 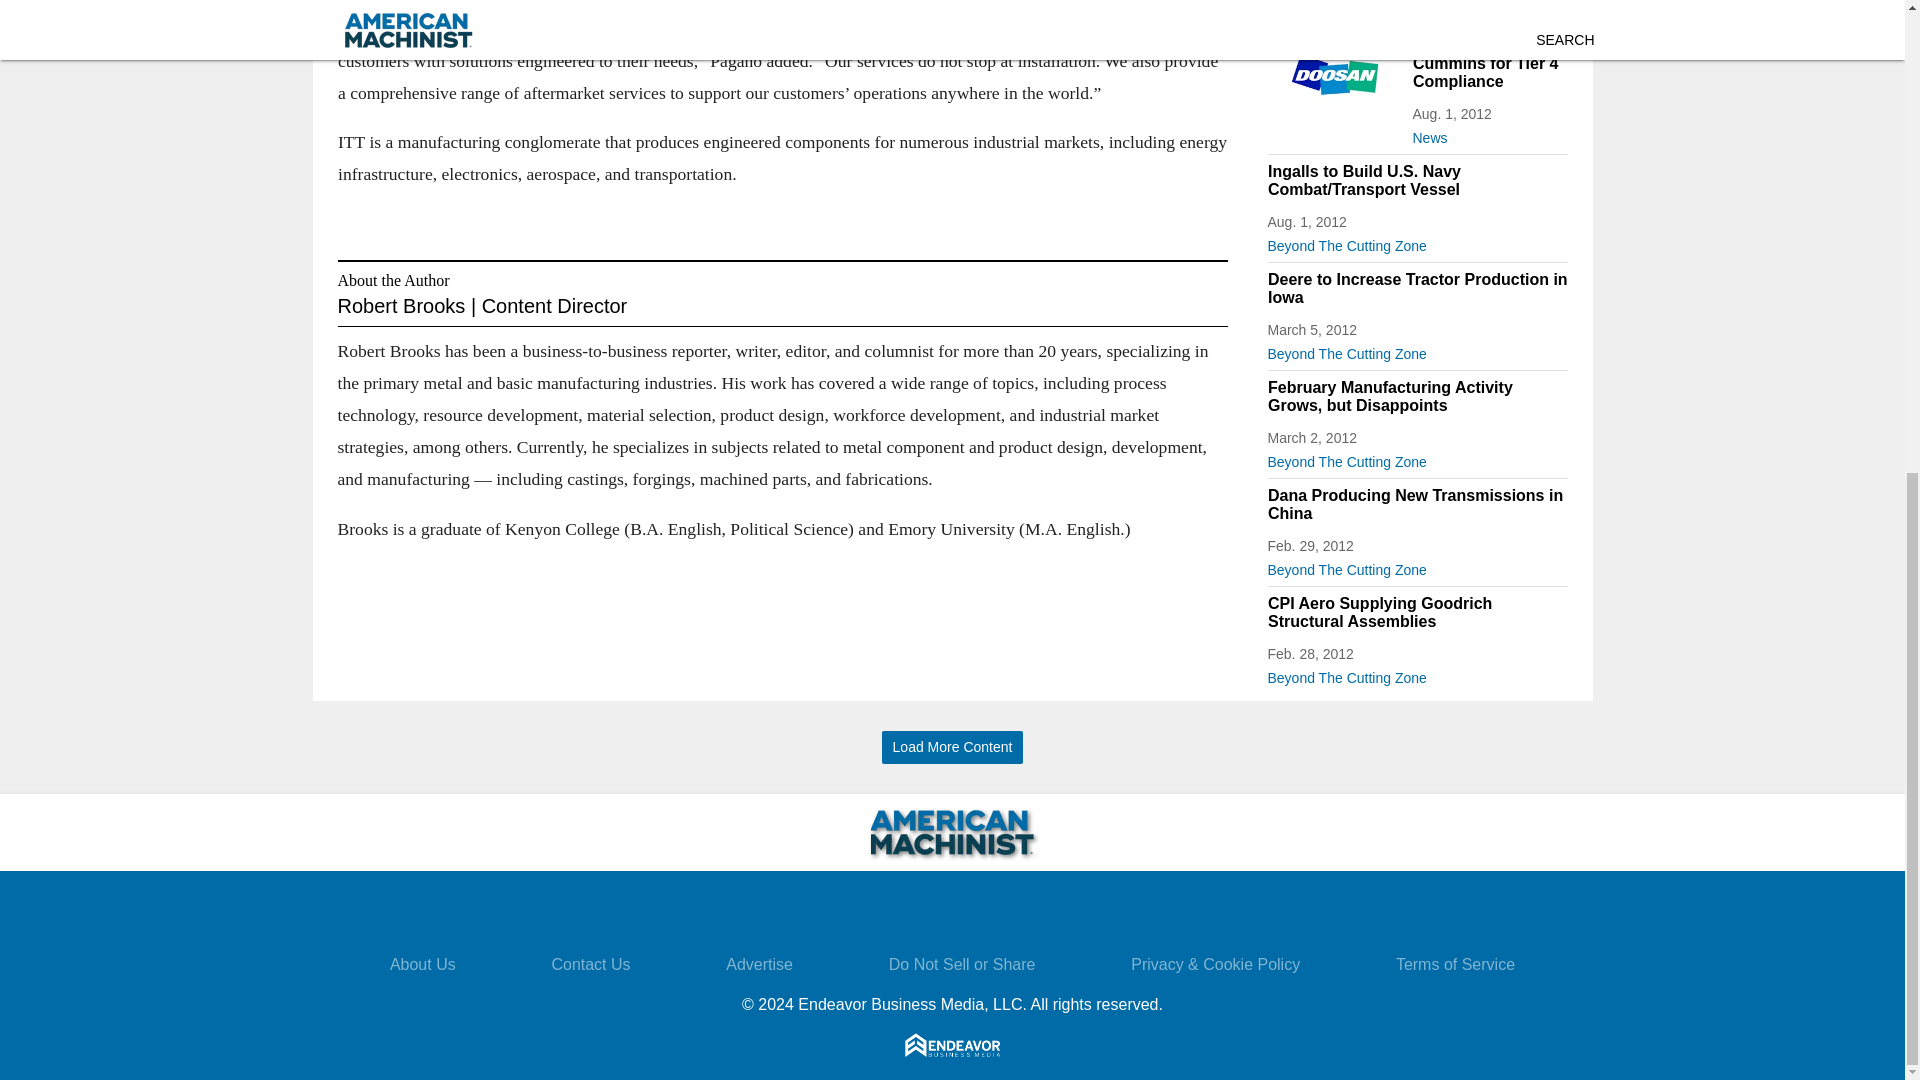 What do you see at coordinates (1418, 566) in the screenshot?
I see `Beyond The Cutting Zone` at bounding box center [1418, 566].